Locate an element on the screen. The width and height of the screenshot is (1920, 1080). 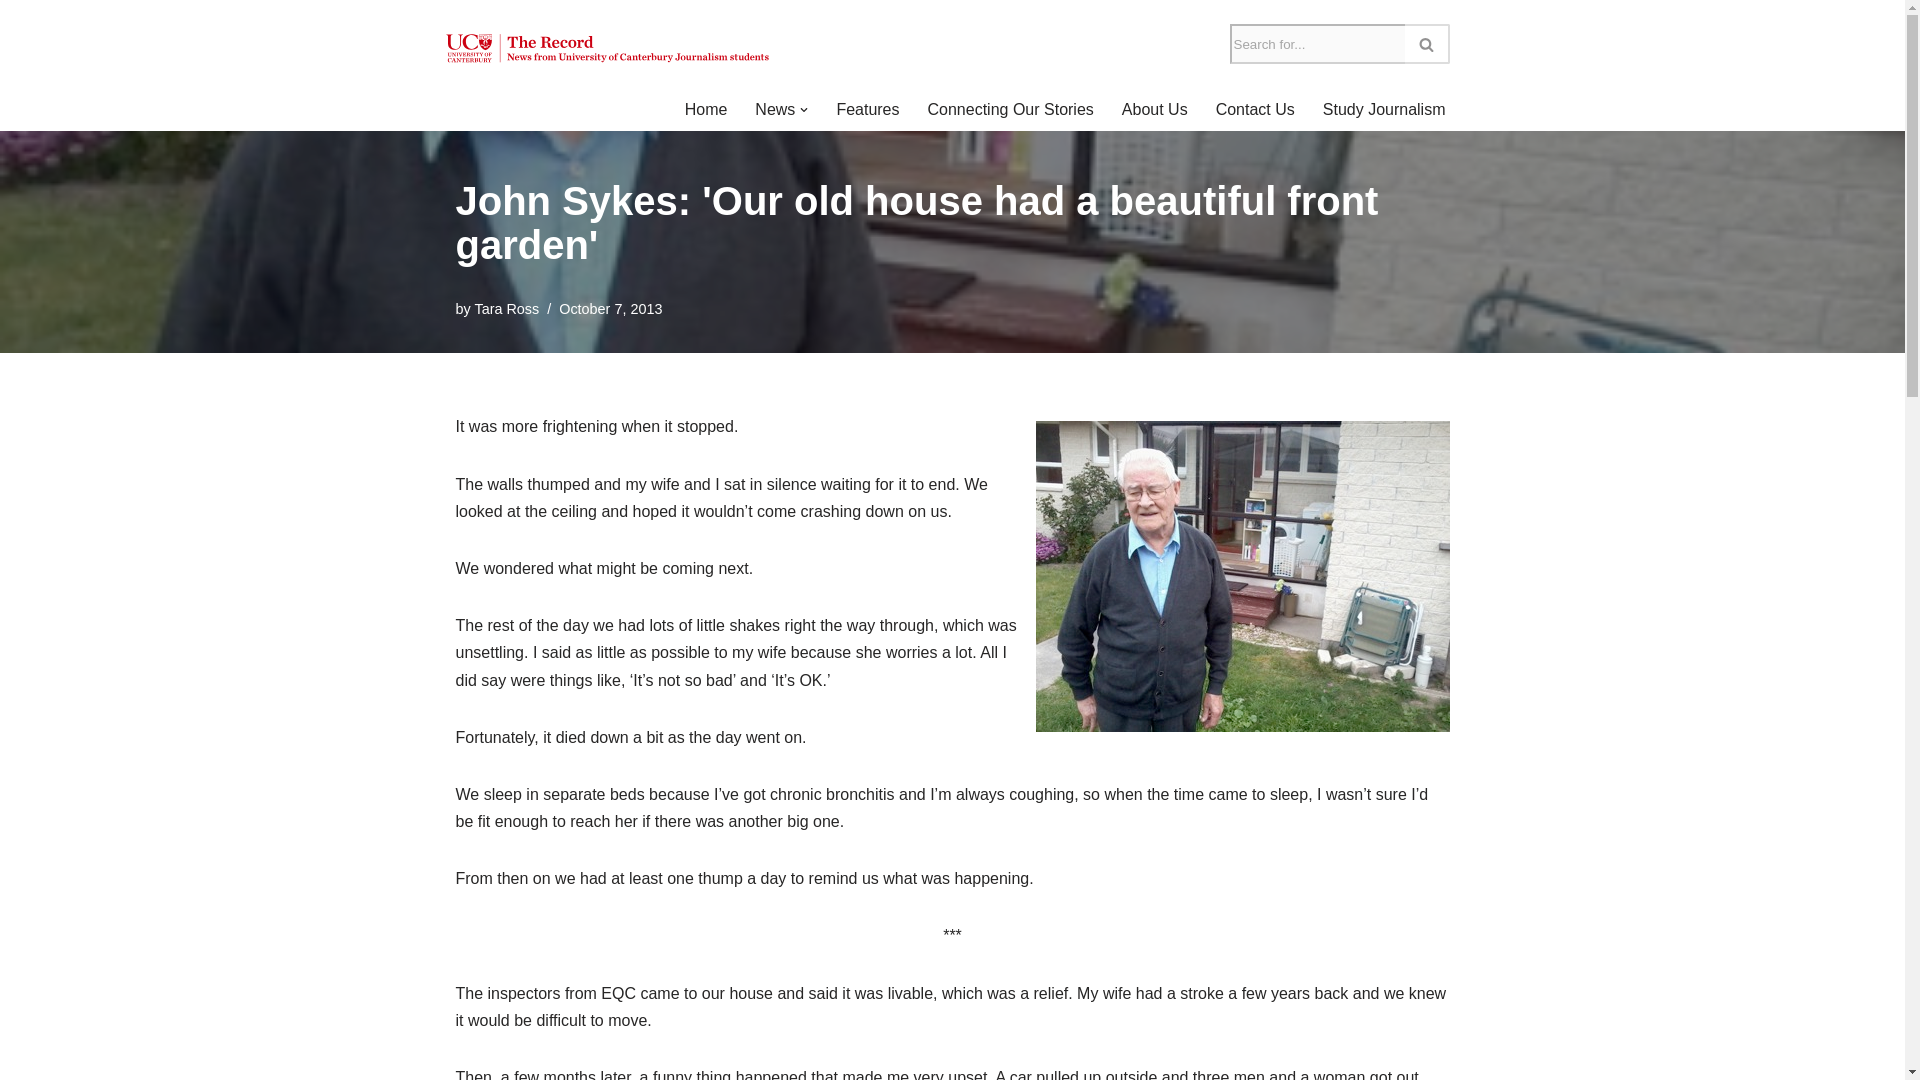
About Us is located at coordinates (1154, 110).